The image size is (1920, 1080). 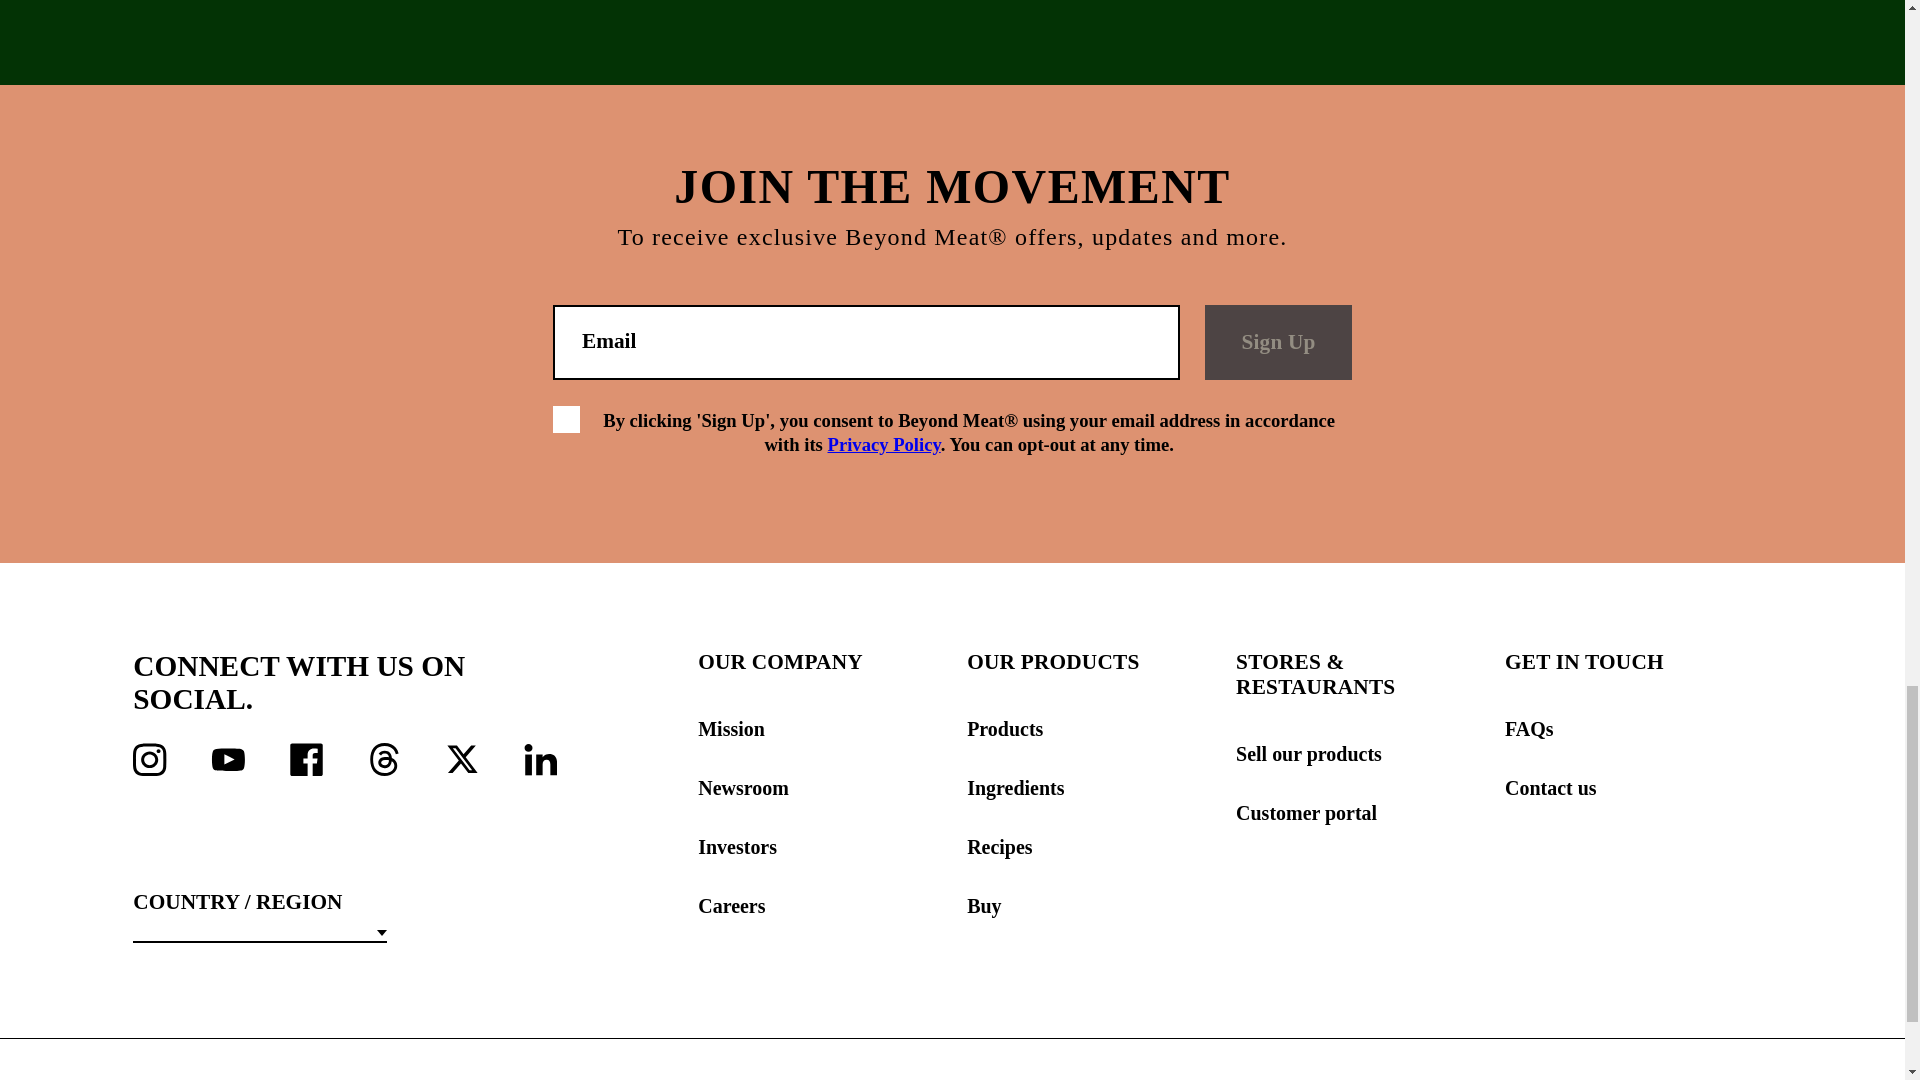 What do you see at coordinates (832, 846) in the screenshot?
I see `Investors` at bounding box center [832, 846].